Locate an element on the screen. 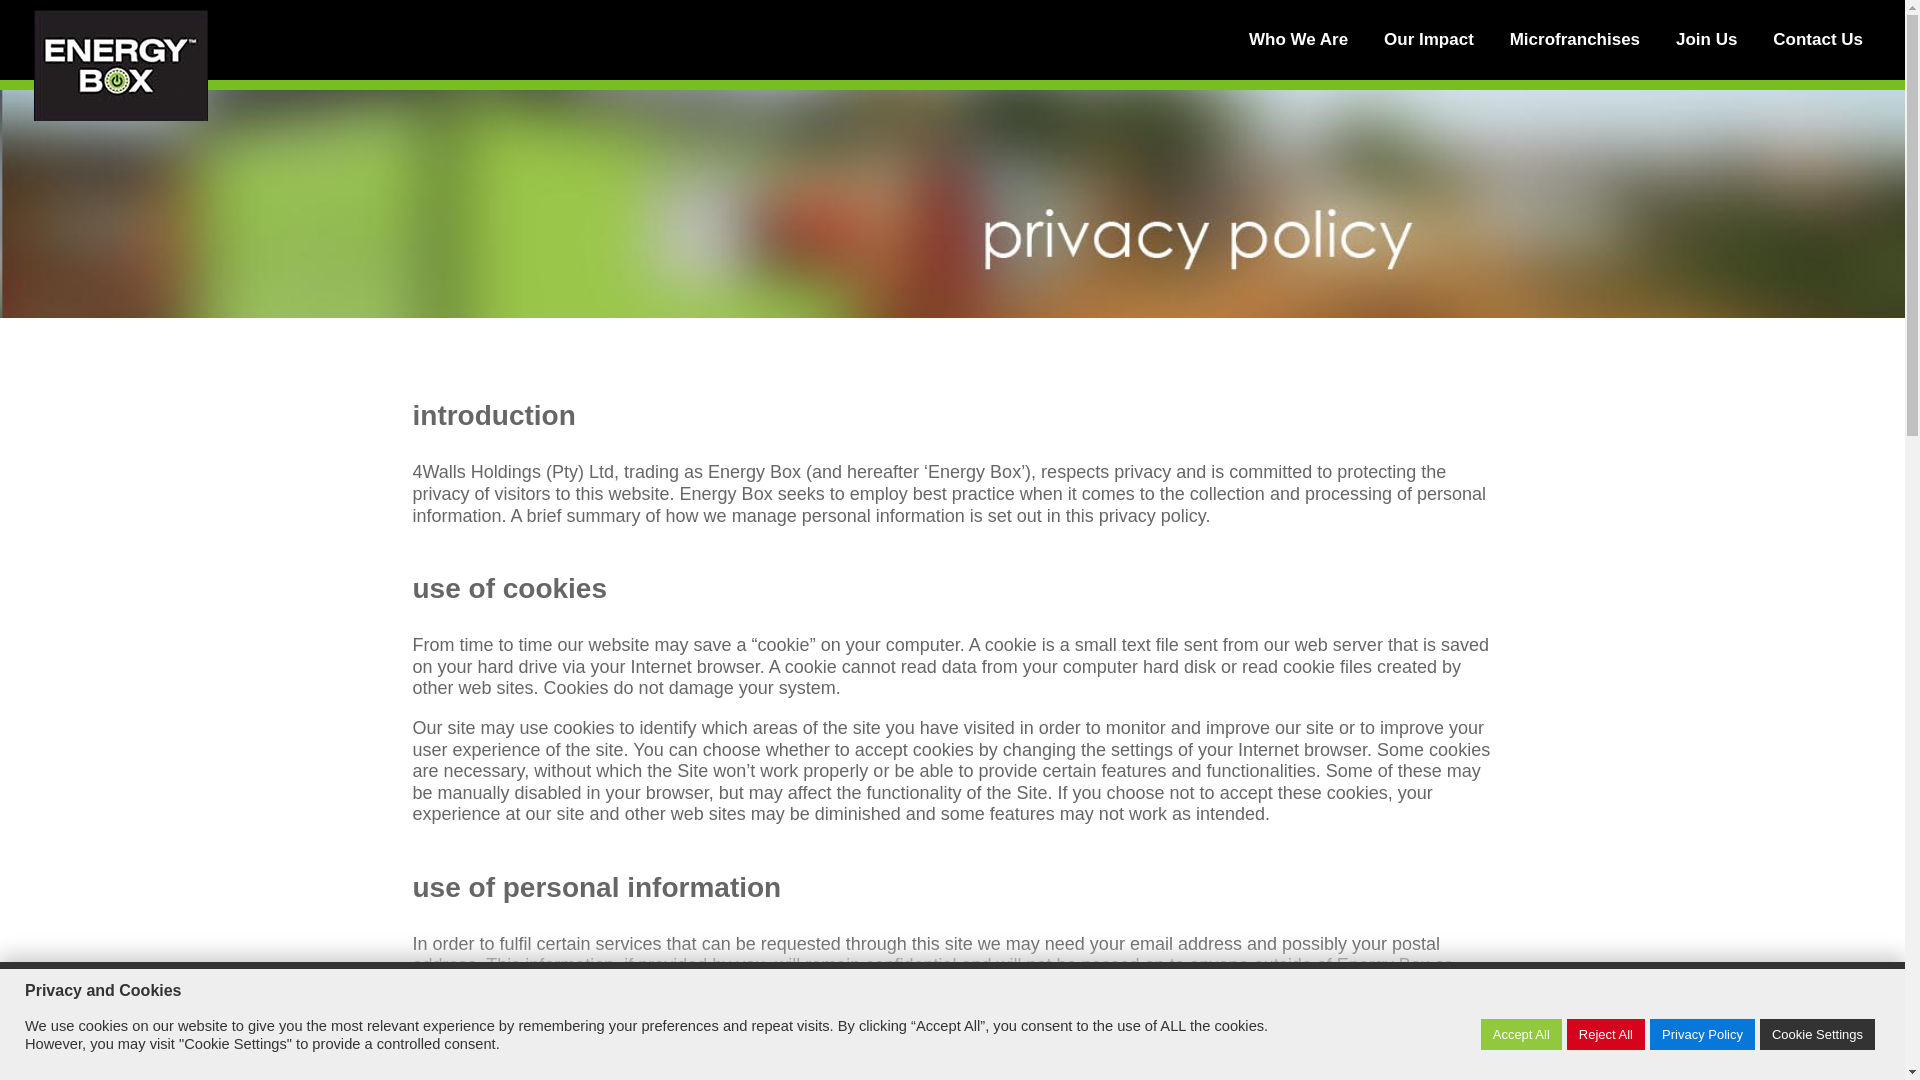  Cookie Settings is located at coordinates (1818, 1034).